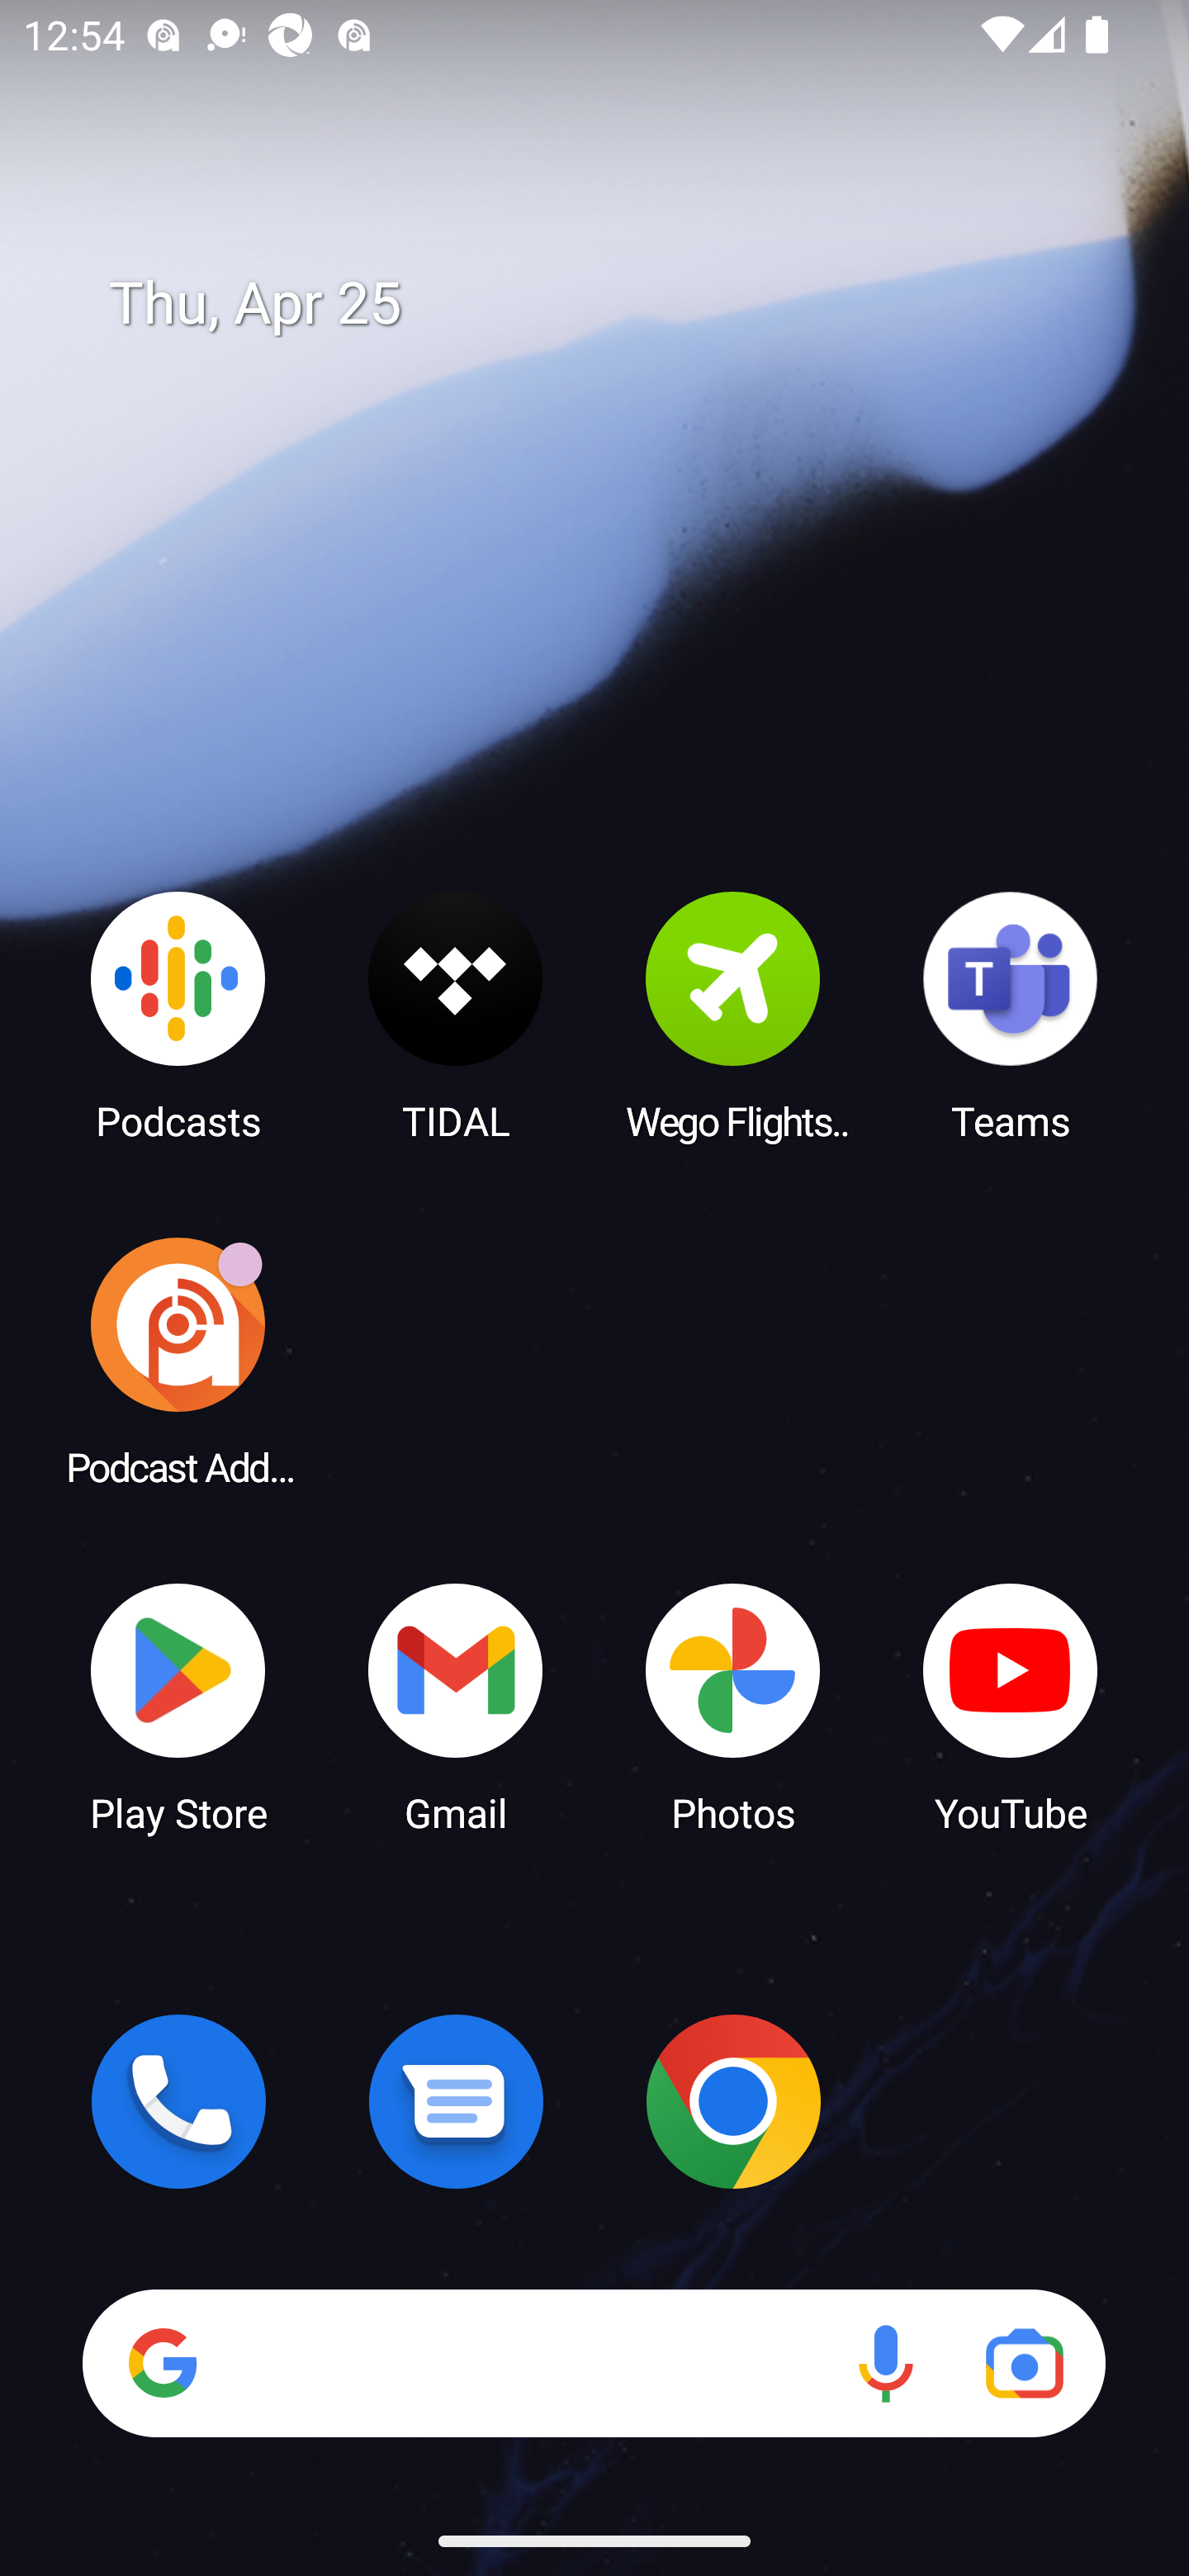 This screenshot has width=1189, height=2576. What do you see at coordinates (1011, 1015) in the screenshot?
I see `Teams` at bounding box center [1011, 1015].